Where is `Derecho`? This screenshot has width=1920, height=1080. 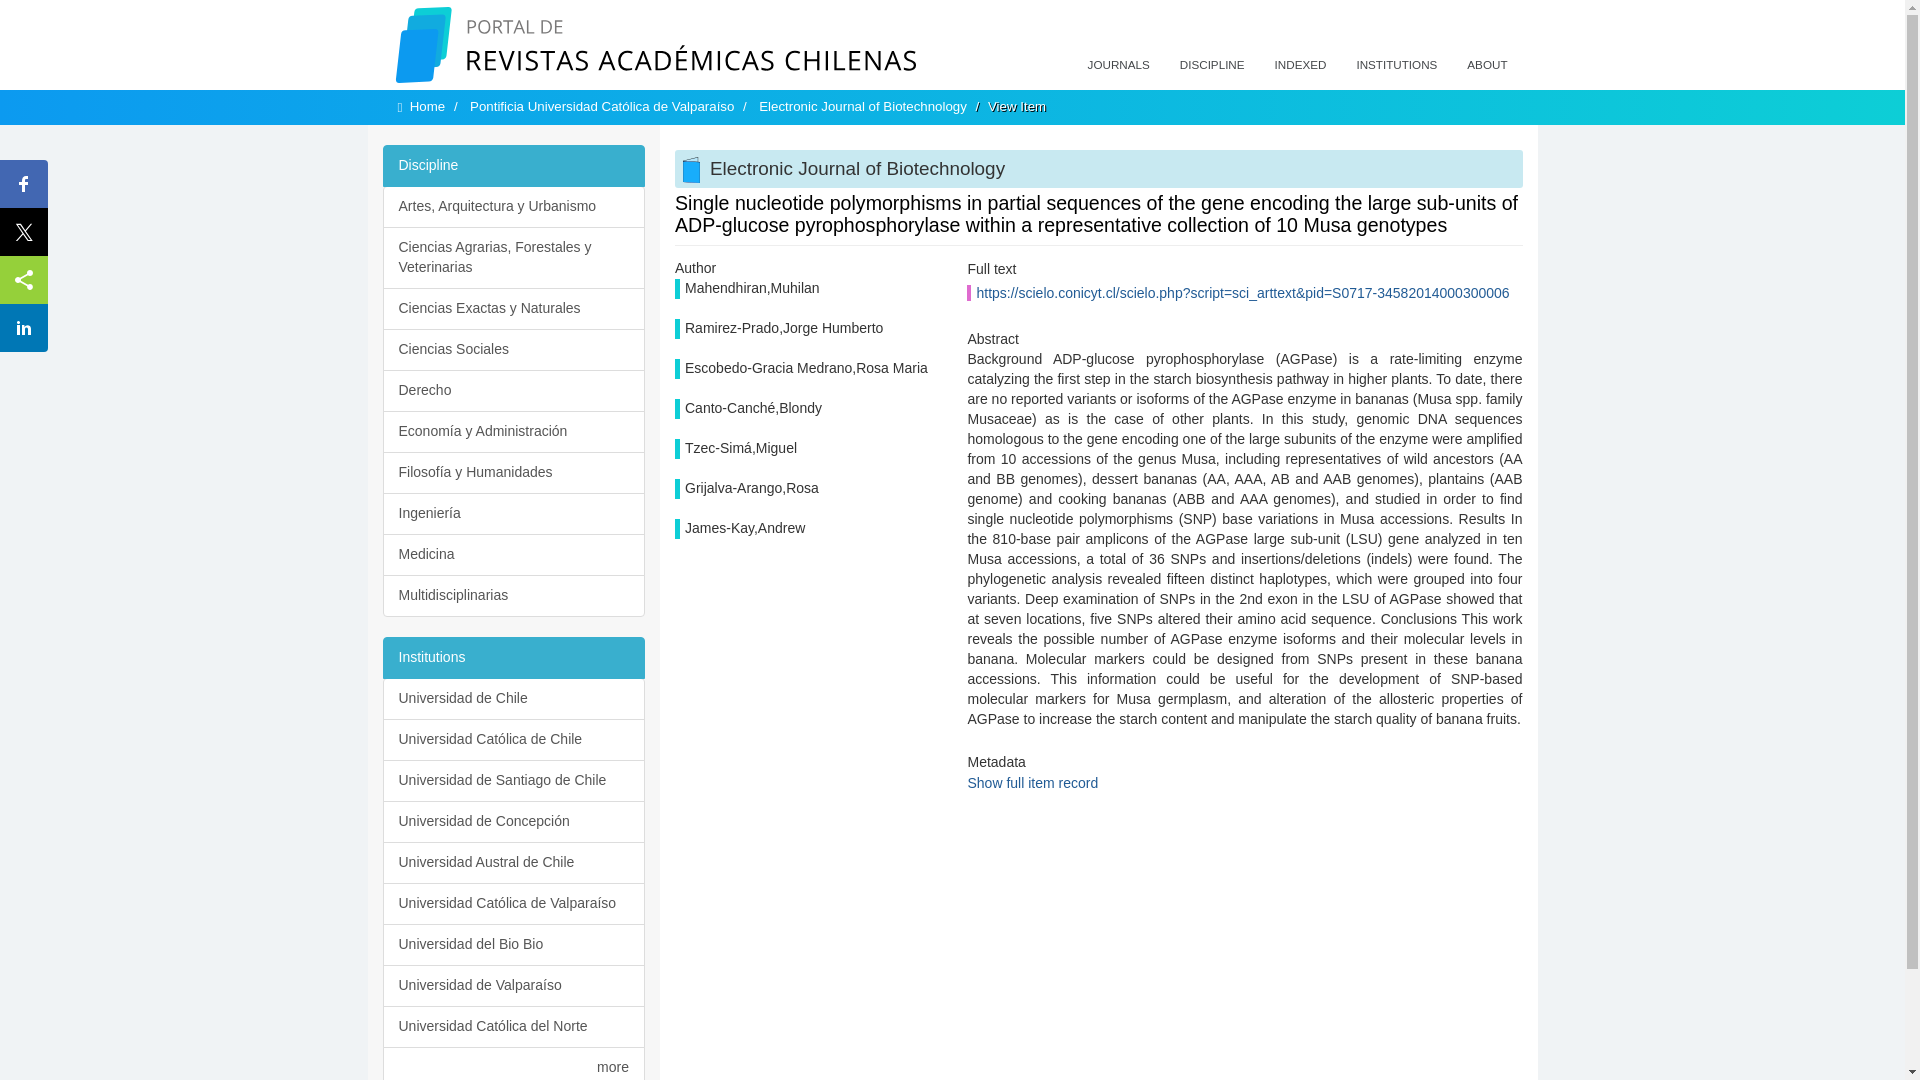 Derecho is located at coordinates (514, 390).